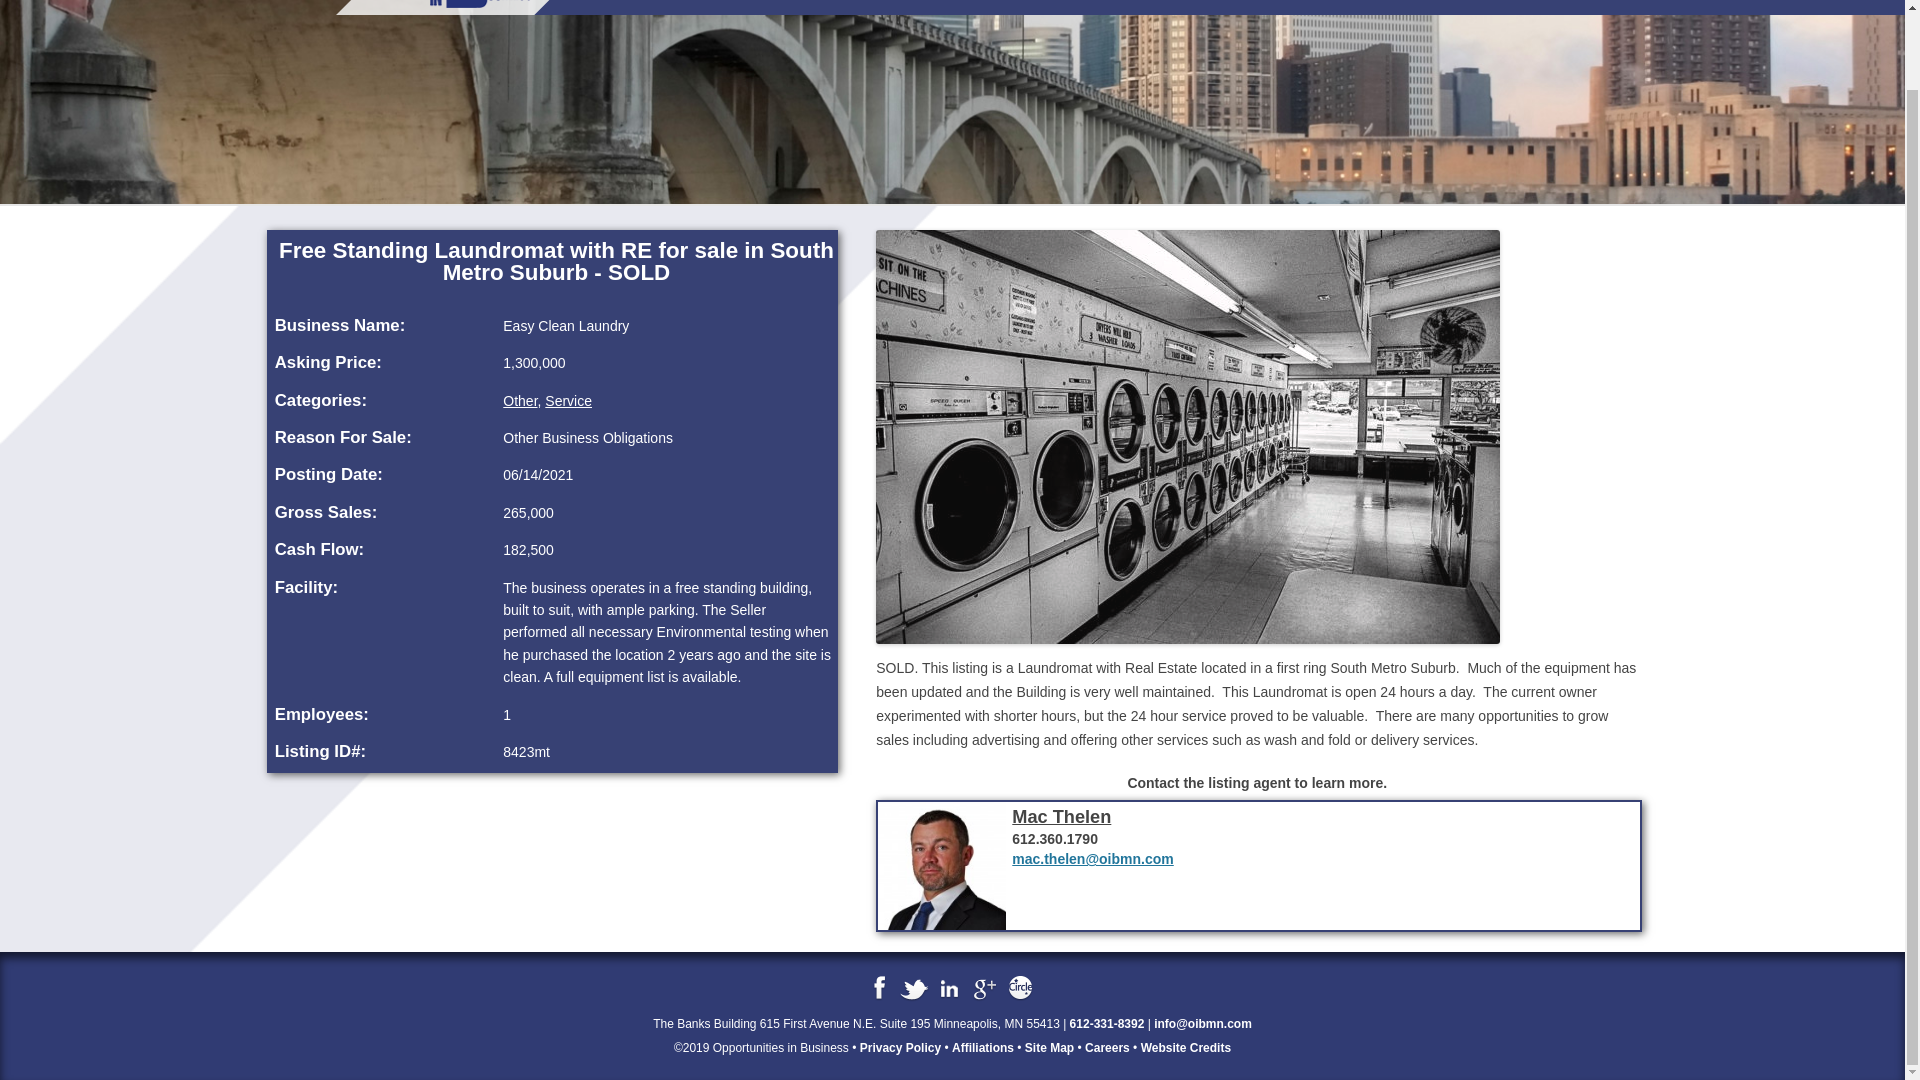 This screenshot has width=1920, height=1080. Describe the element at coordinates (1308, 5) in the screenshot. I see `Careers` at that location.